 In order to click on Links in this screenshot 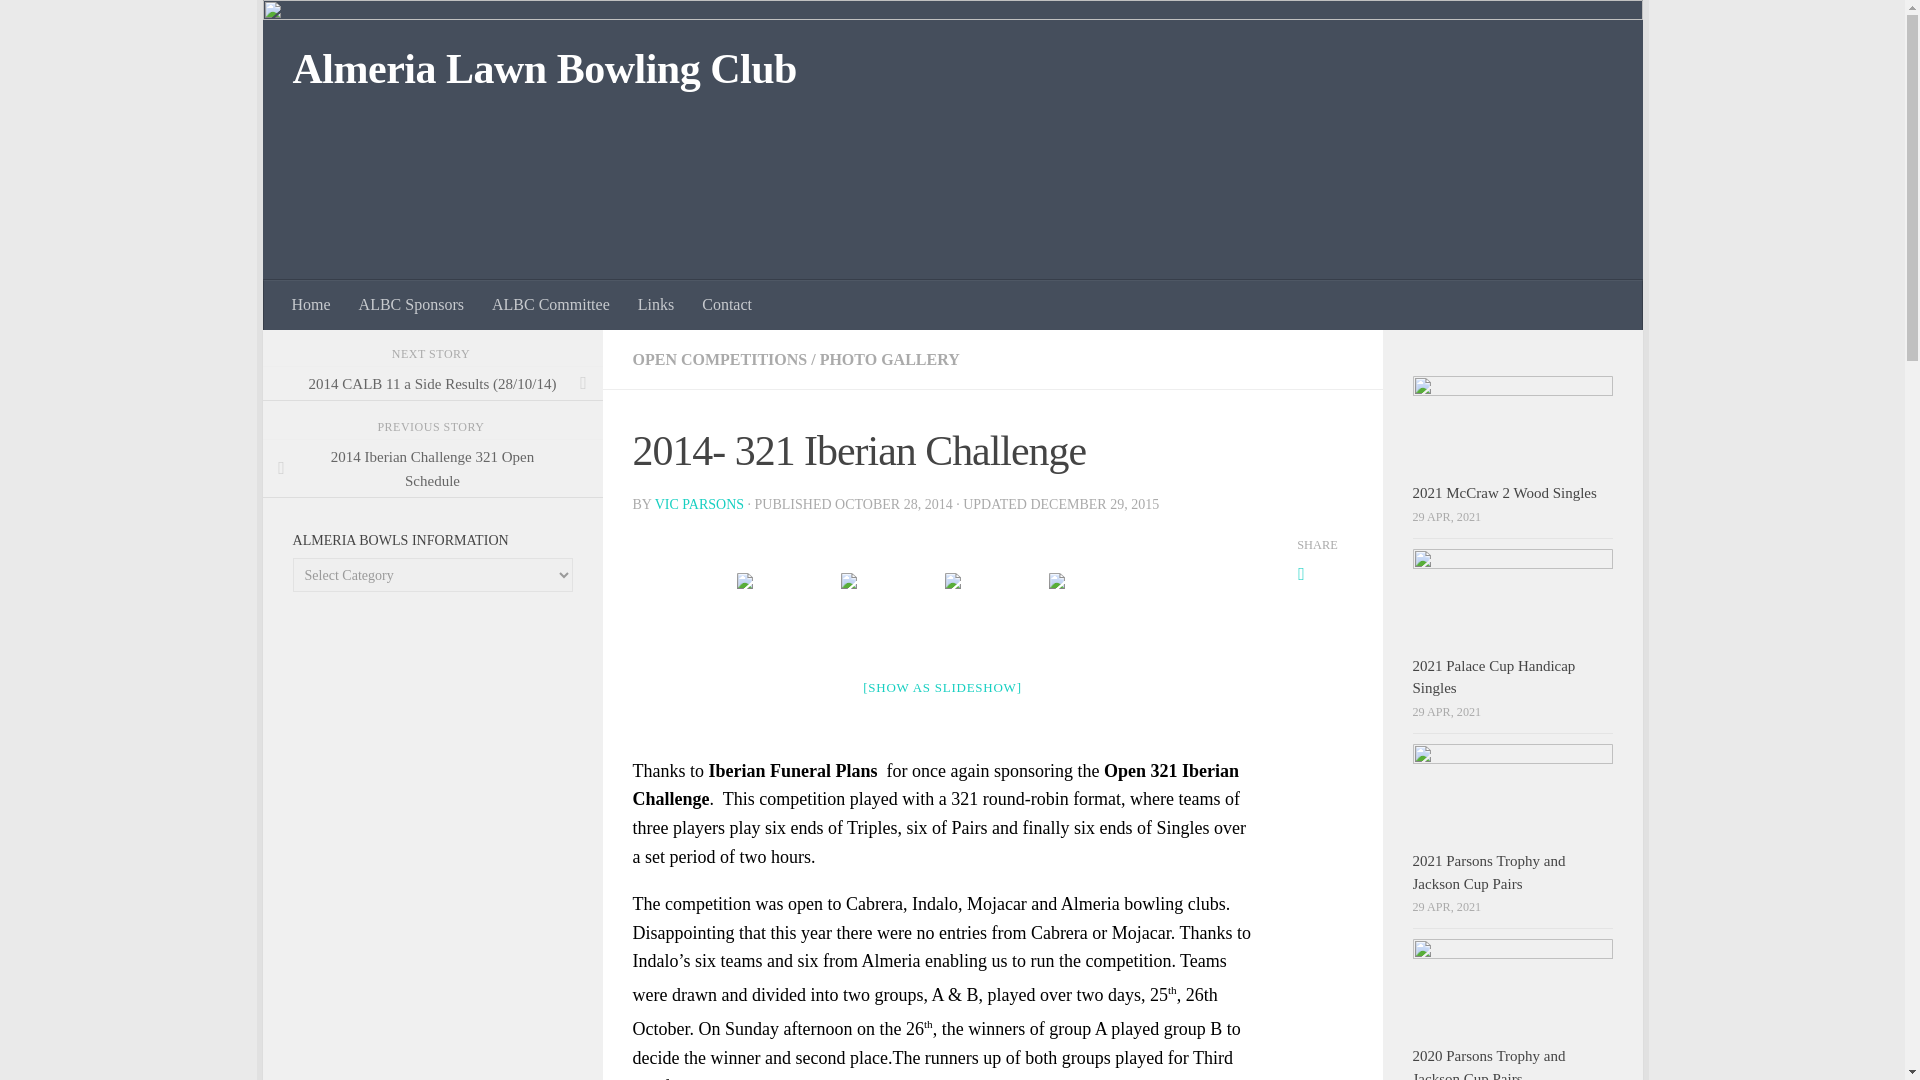, I will do `click(656, 304)`.